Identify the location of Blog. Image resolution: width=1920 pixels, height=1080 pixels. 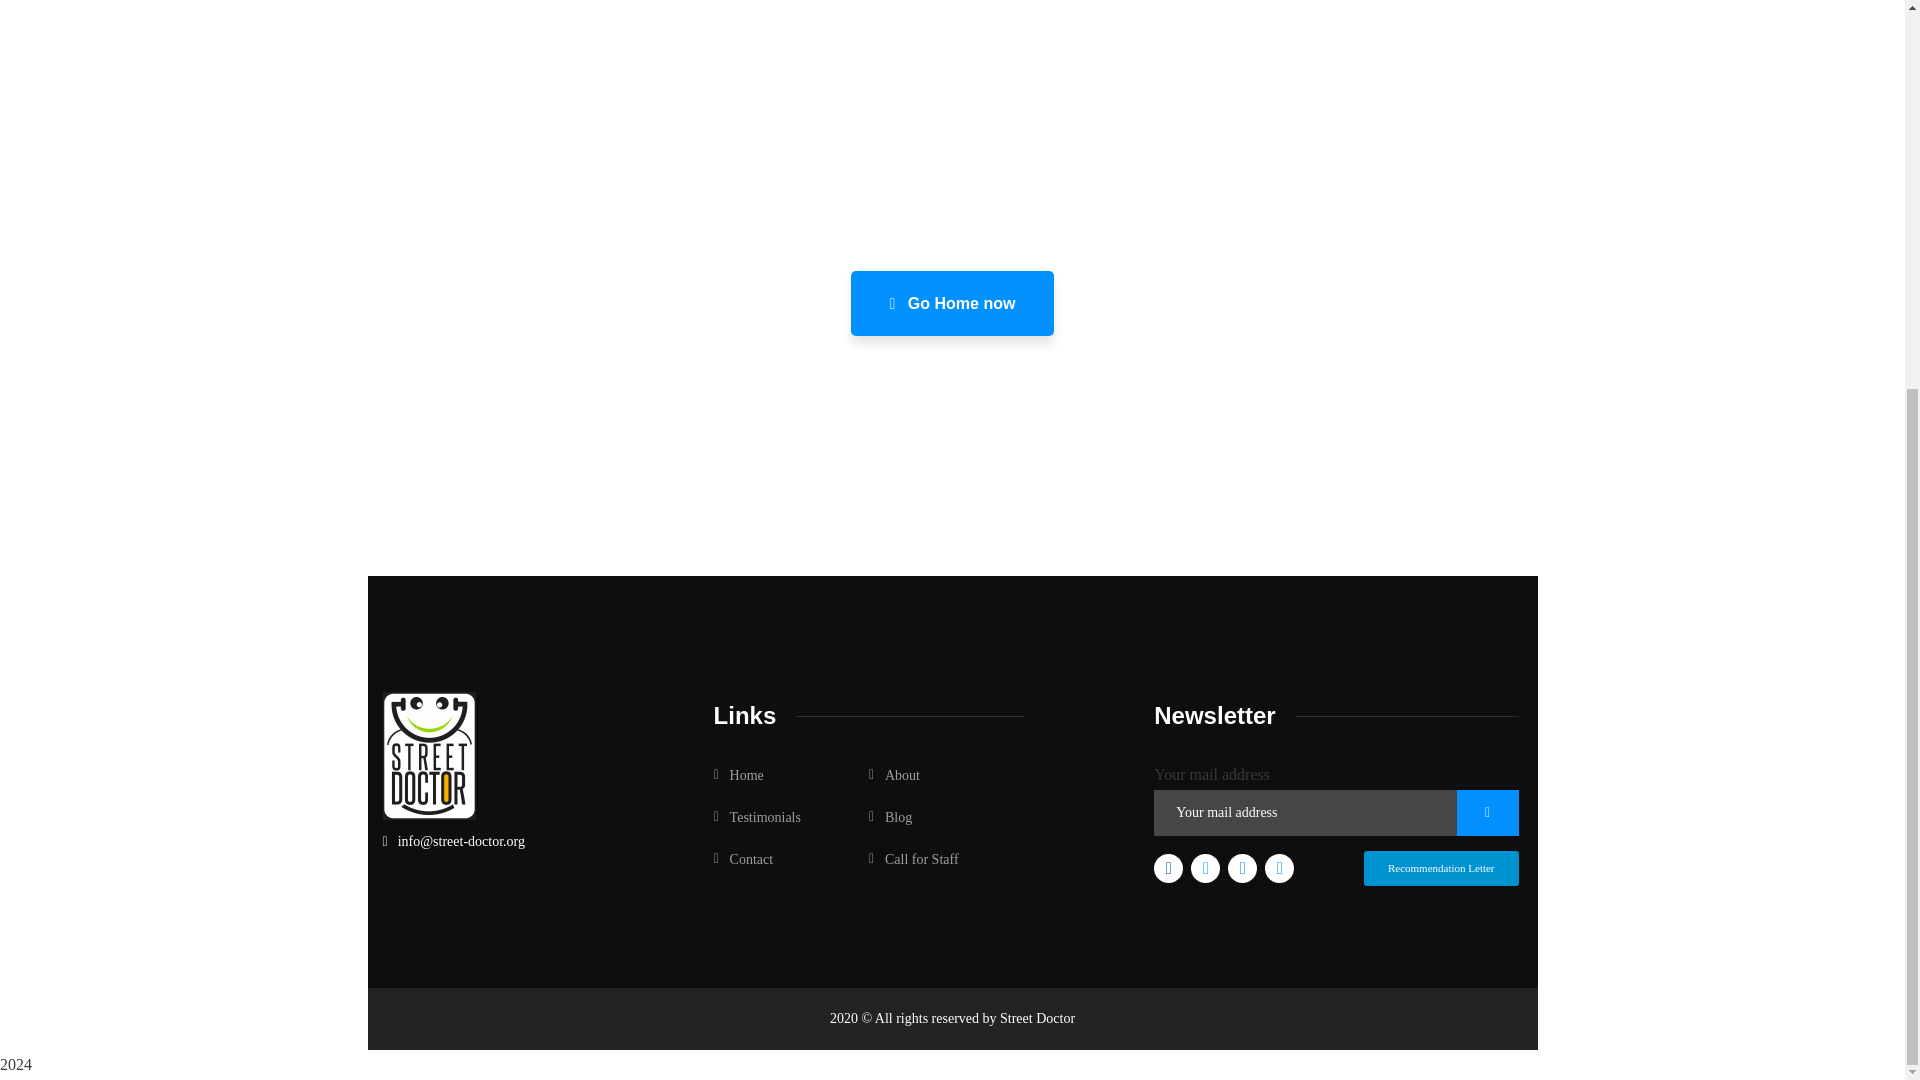
(890, 818).